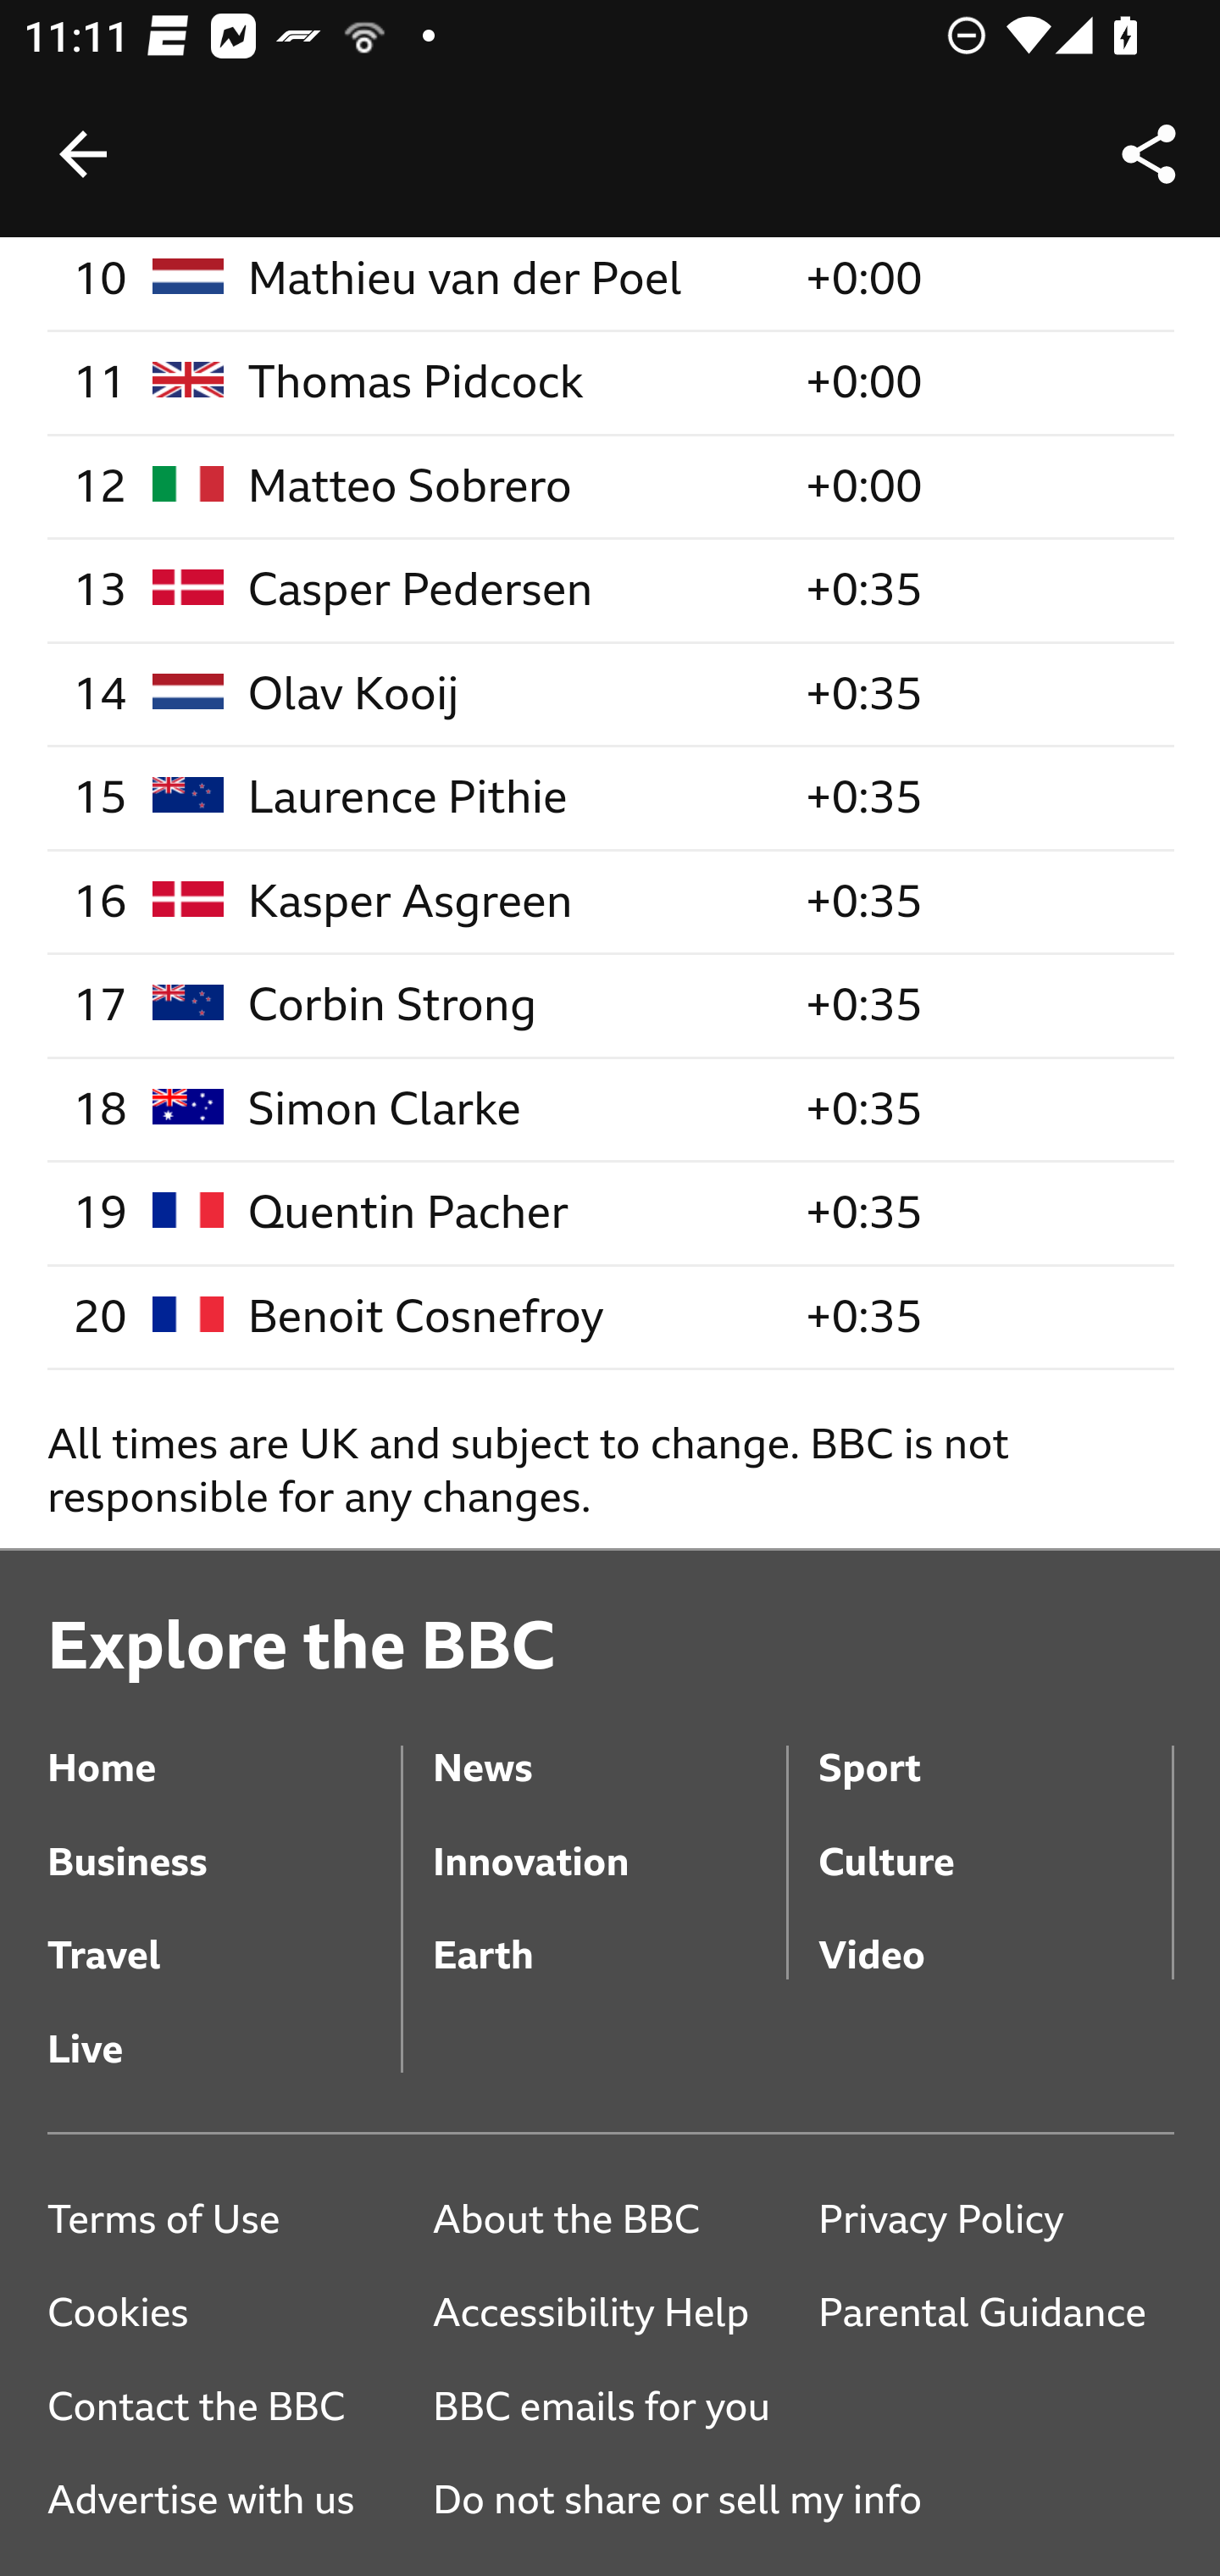  Describe the element at coordinates (225, 1745) in the screenshot. I see `Home` at that location.